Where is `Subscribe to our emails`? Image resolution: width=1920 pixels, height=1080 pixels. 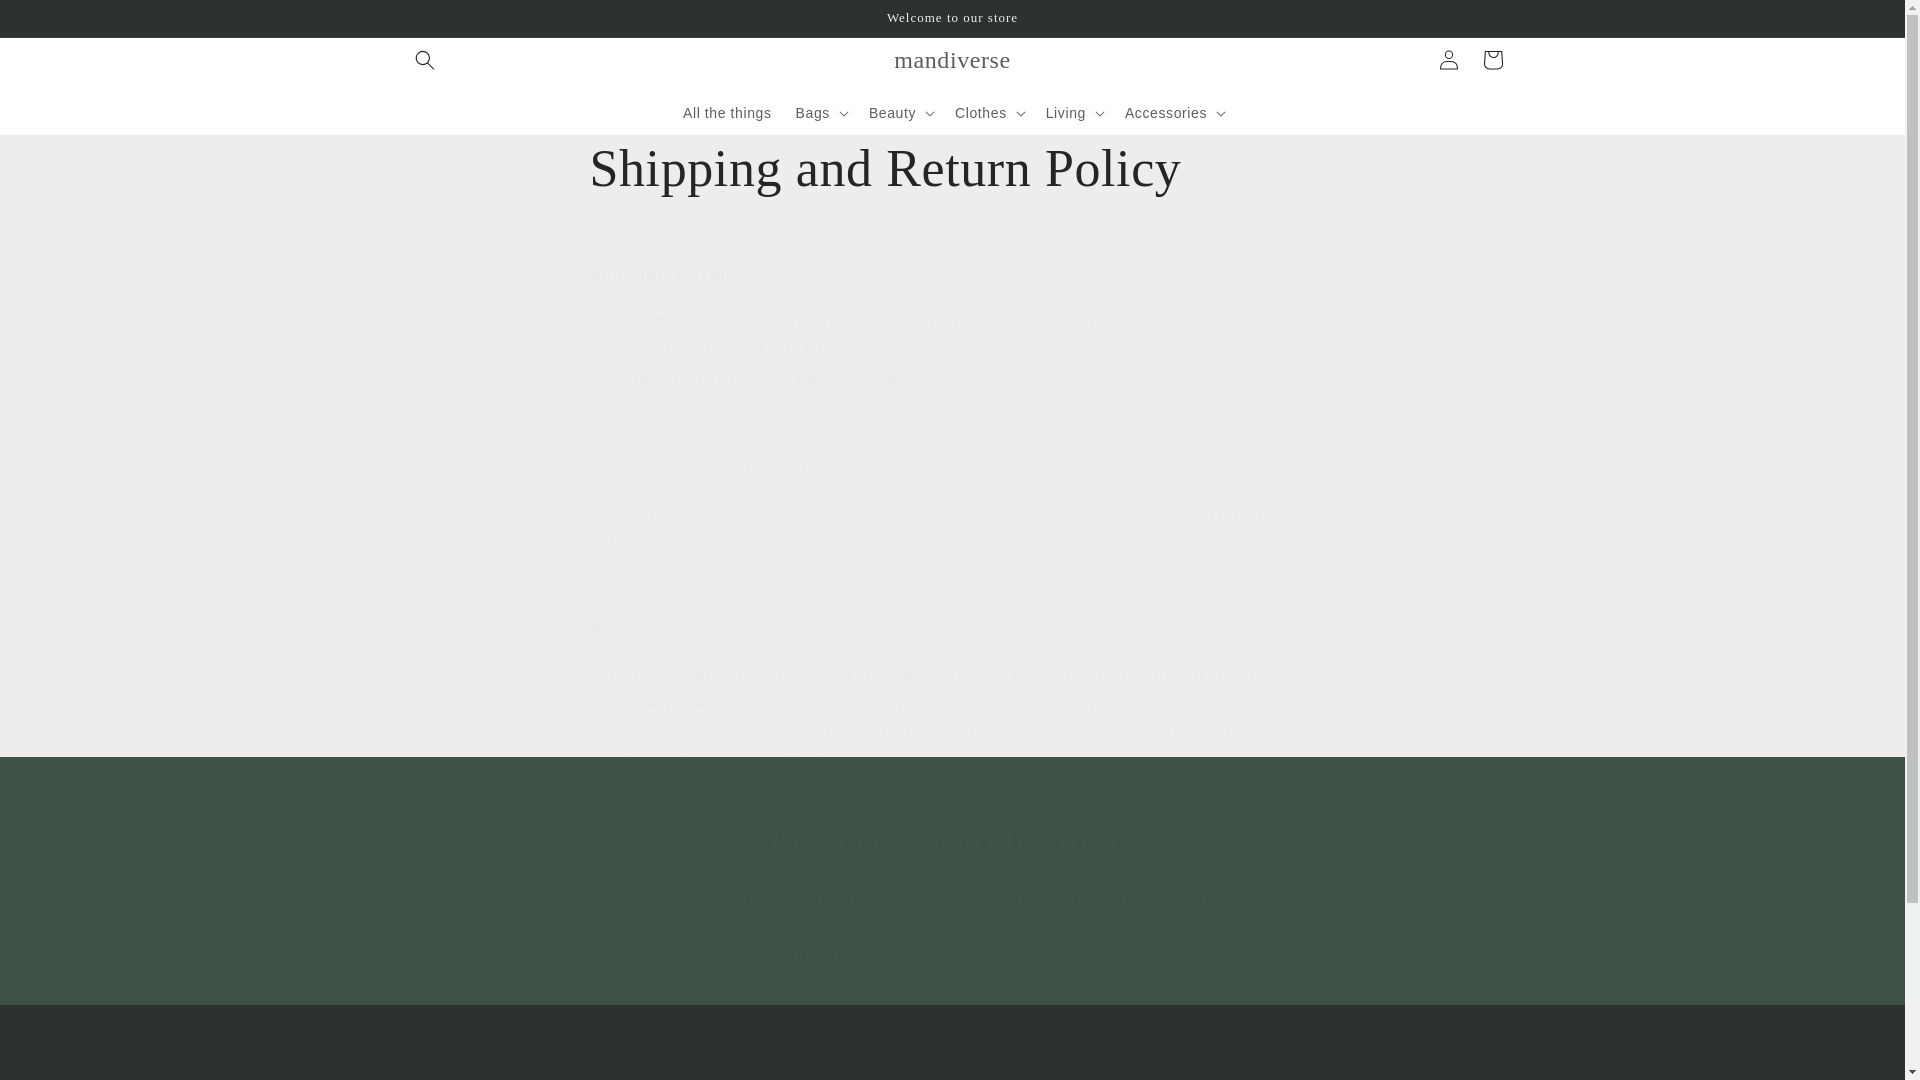 Subscribe to our emails is located at coordinates (952, 839).